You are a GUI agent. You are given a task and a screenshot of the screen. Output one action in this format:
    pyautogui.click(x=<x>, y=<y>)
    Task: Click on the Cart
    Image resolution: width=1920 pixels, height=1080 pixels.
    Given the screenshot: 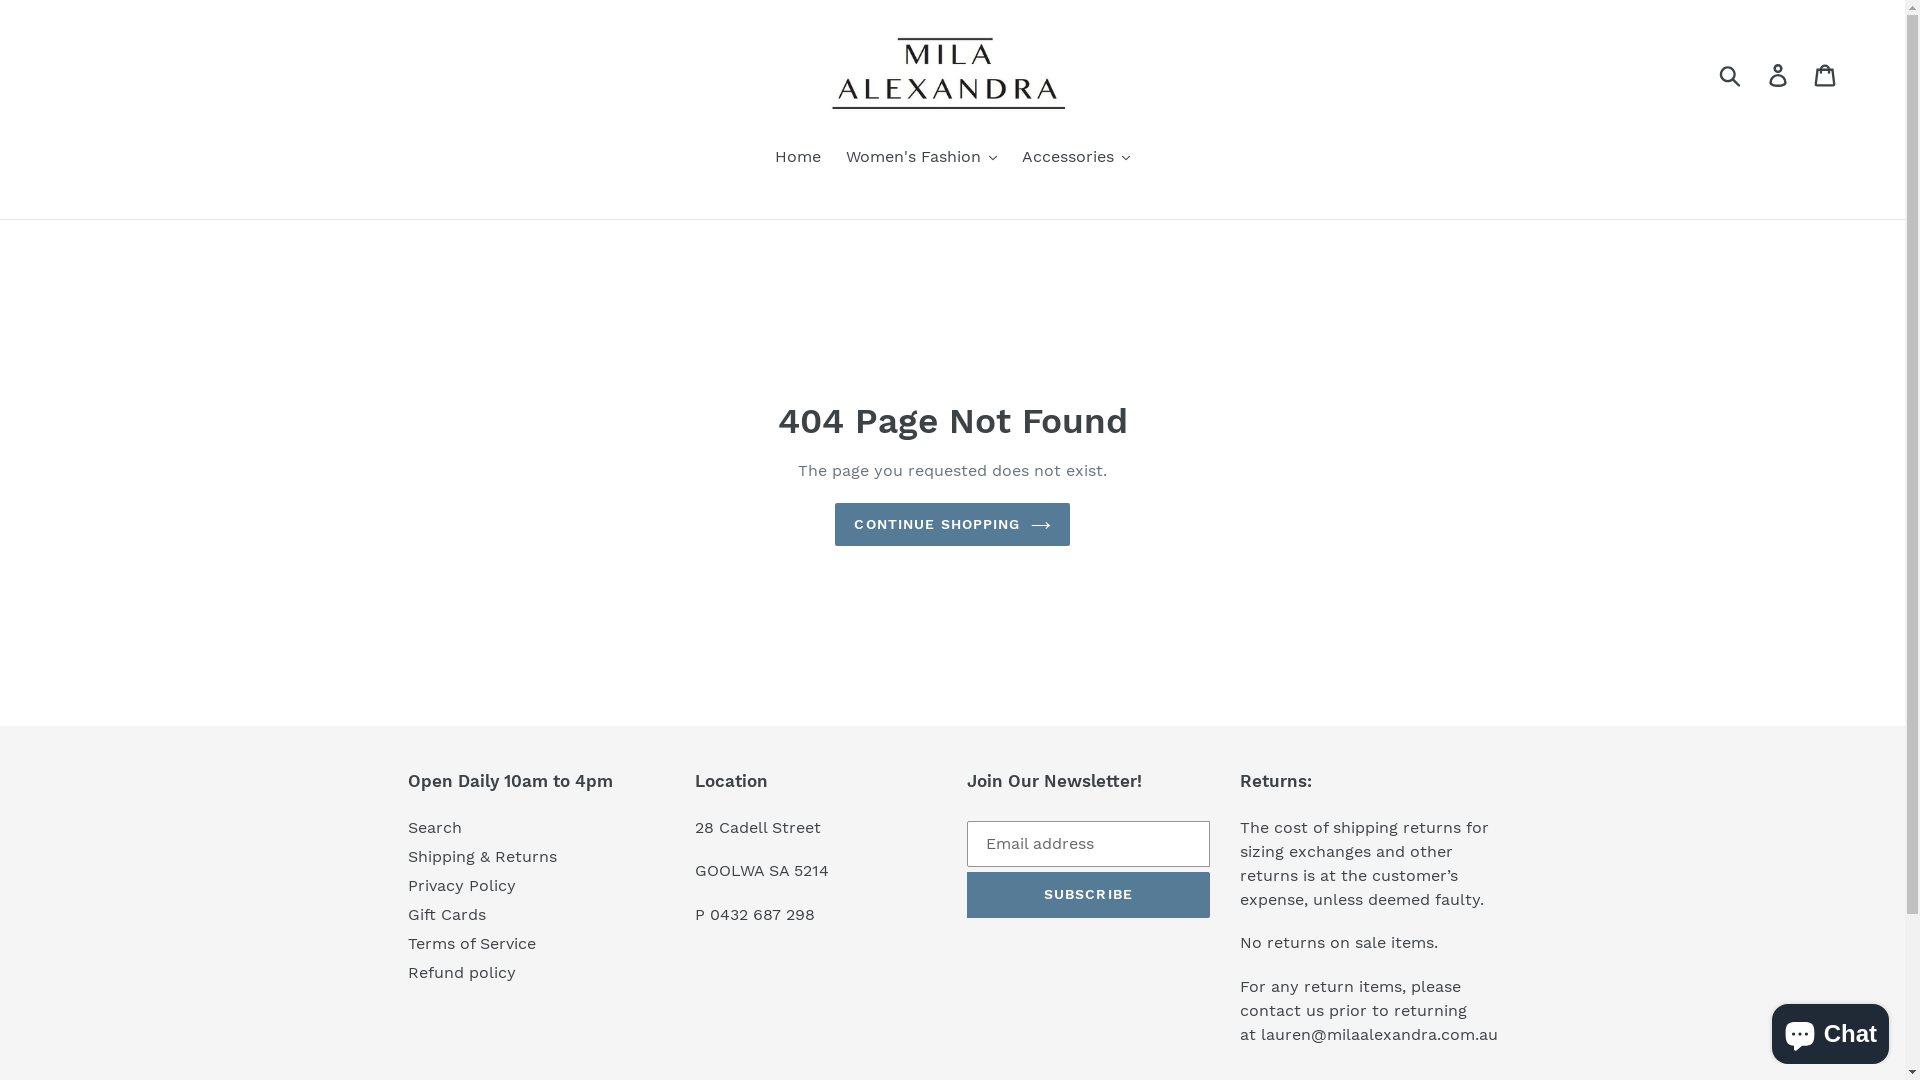 What is the action you would take?
    pyautogui.click(x=1826, y=76)
    